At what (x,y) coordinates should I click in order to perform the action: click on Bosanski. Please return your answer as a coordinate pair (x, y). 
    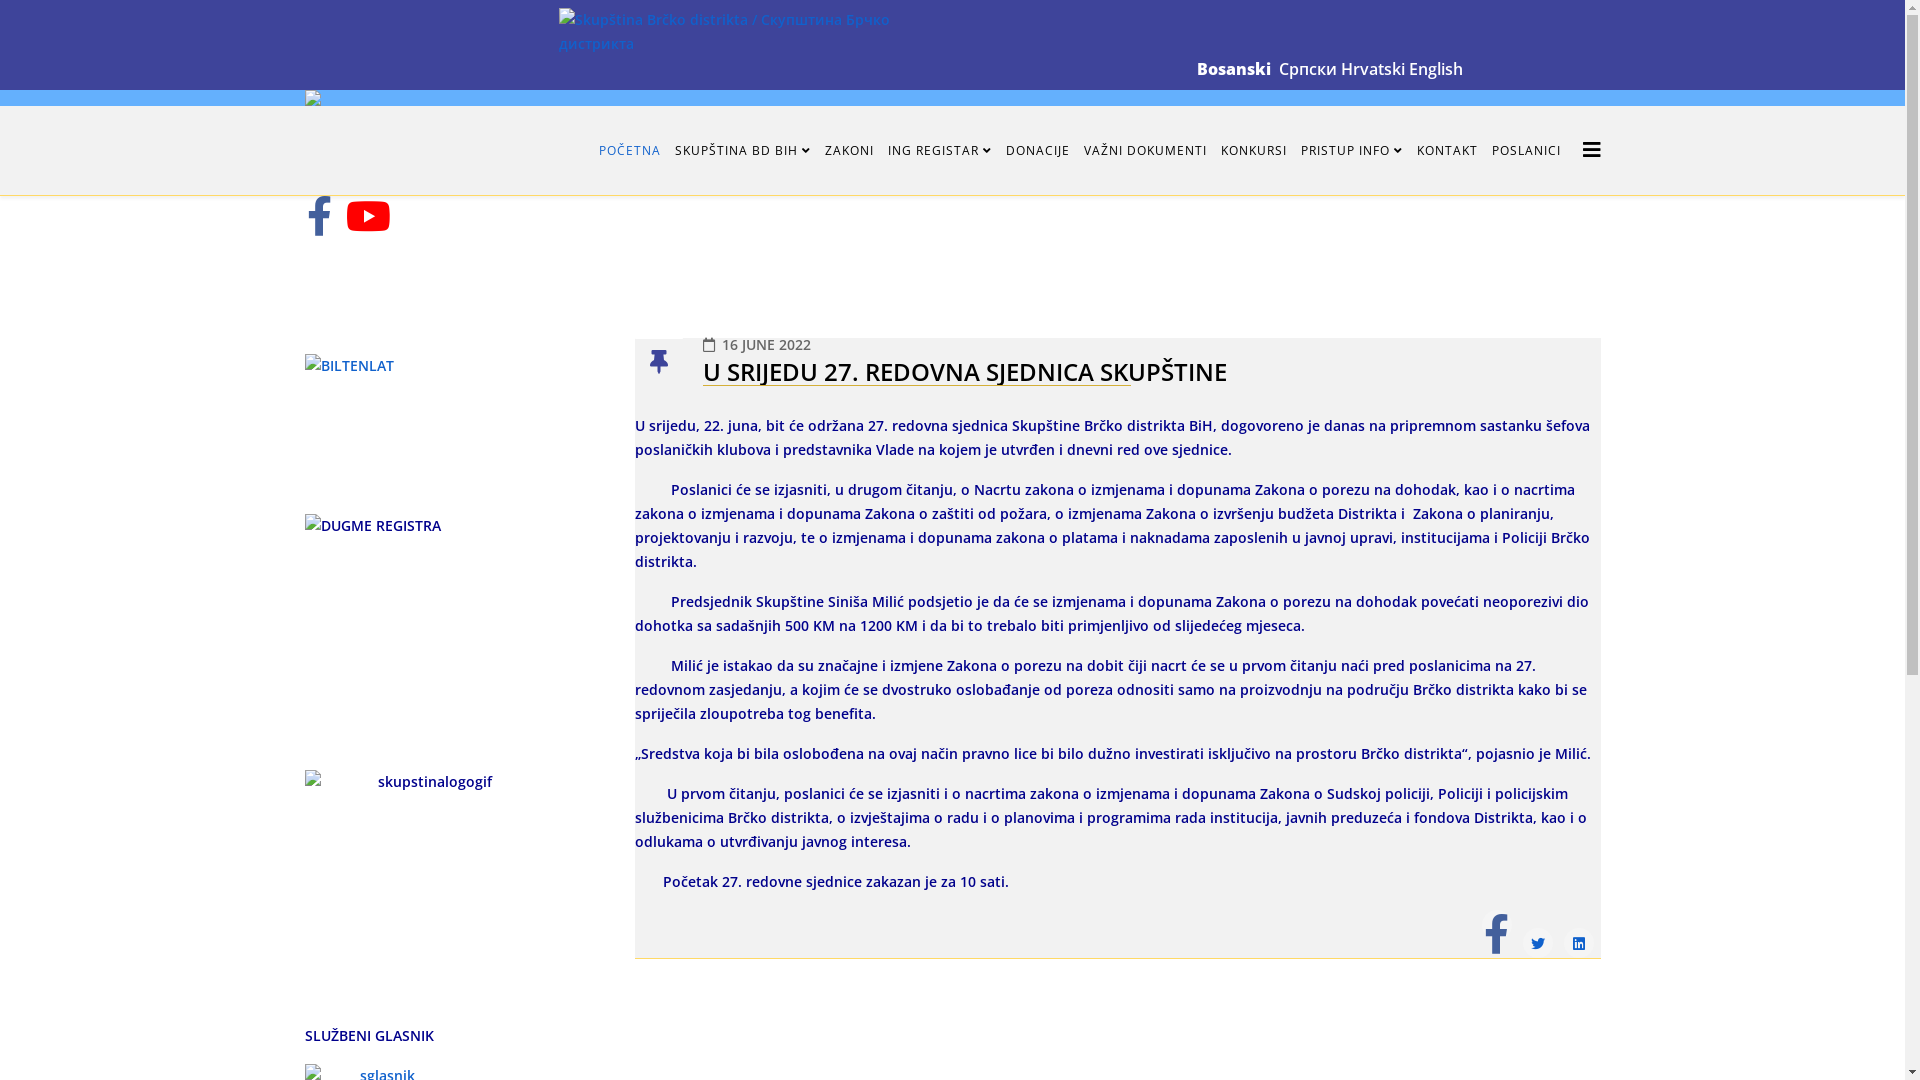
    Looking at the image, I should click on (1233, 69).